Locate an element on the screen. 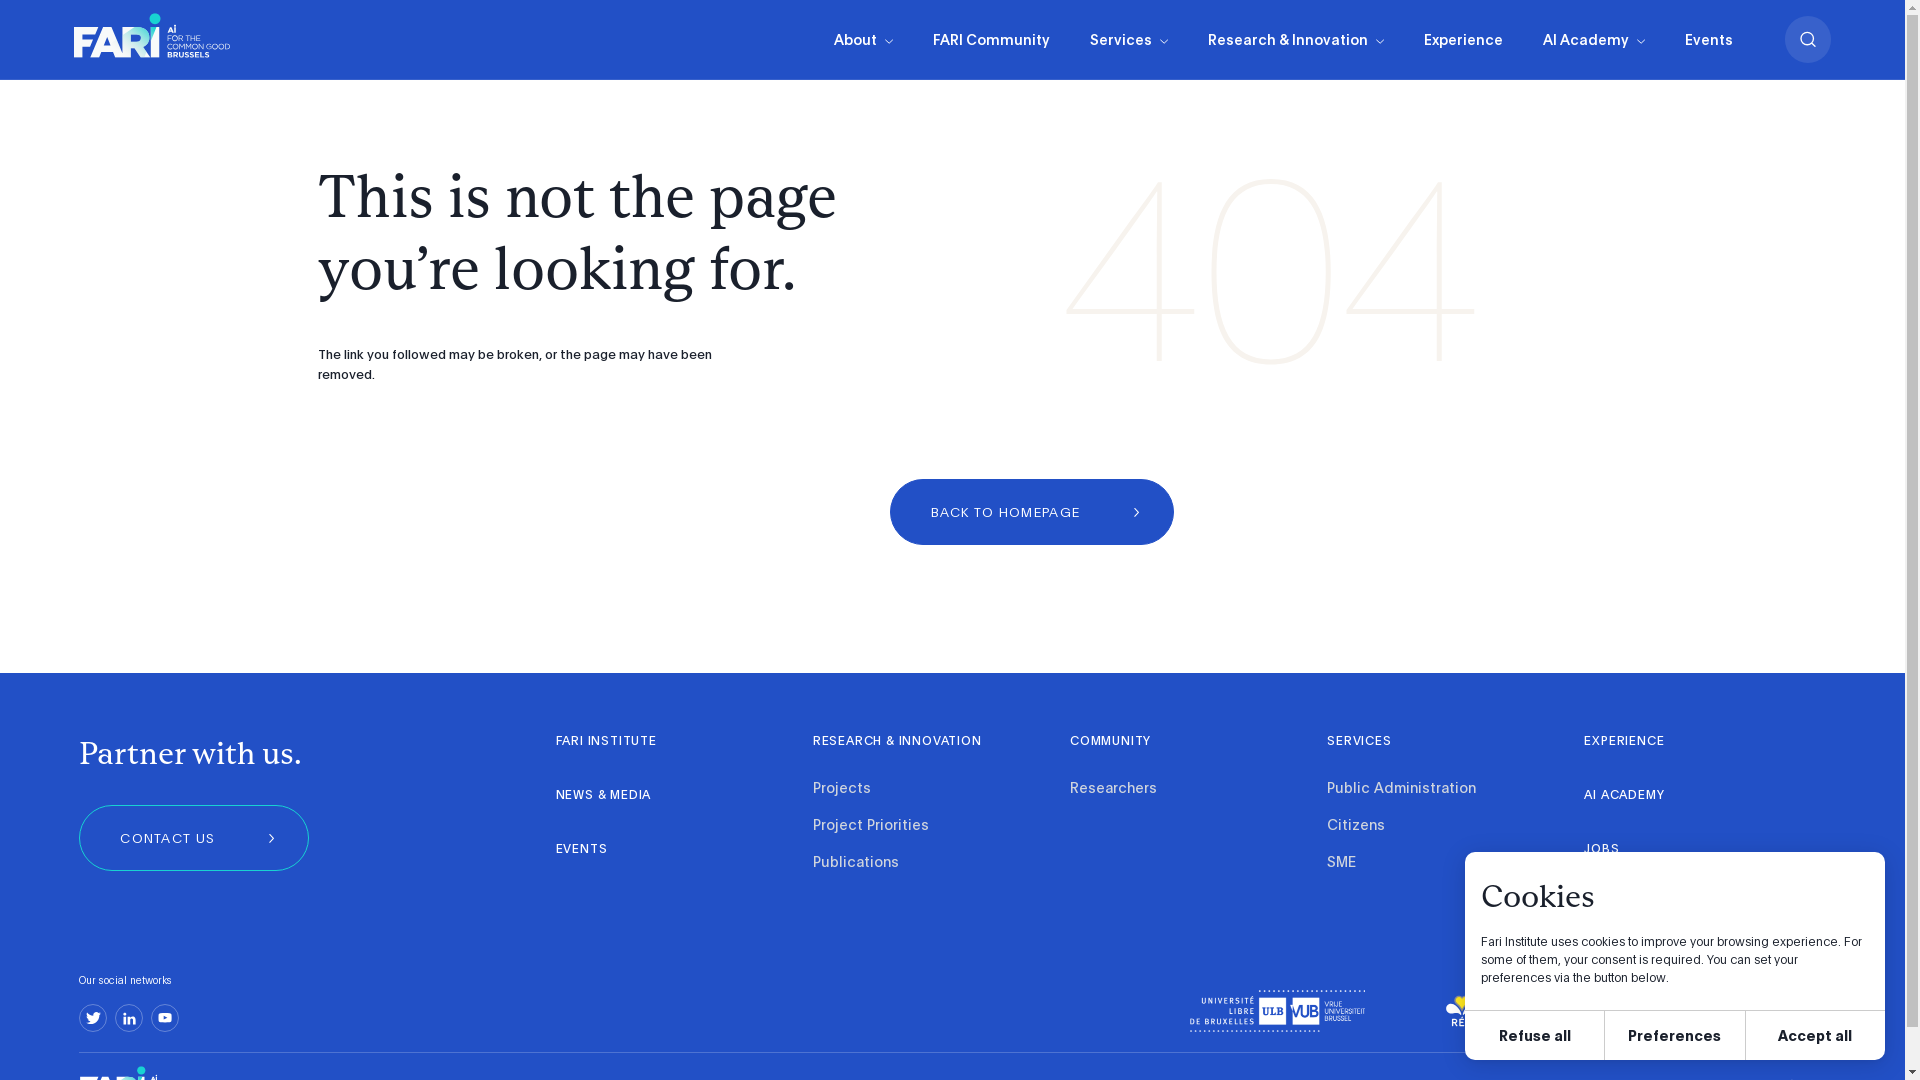 The width and height of the screenshot is (1920, 1080). Research & Innovation is located at coordinates (1296, 40).